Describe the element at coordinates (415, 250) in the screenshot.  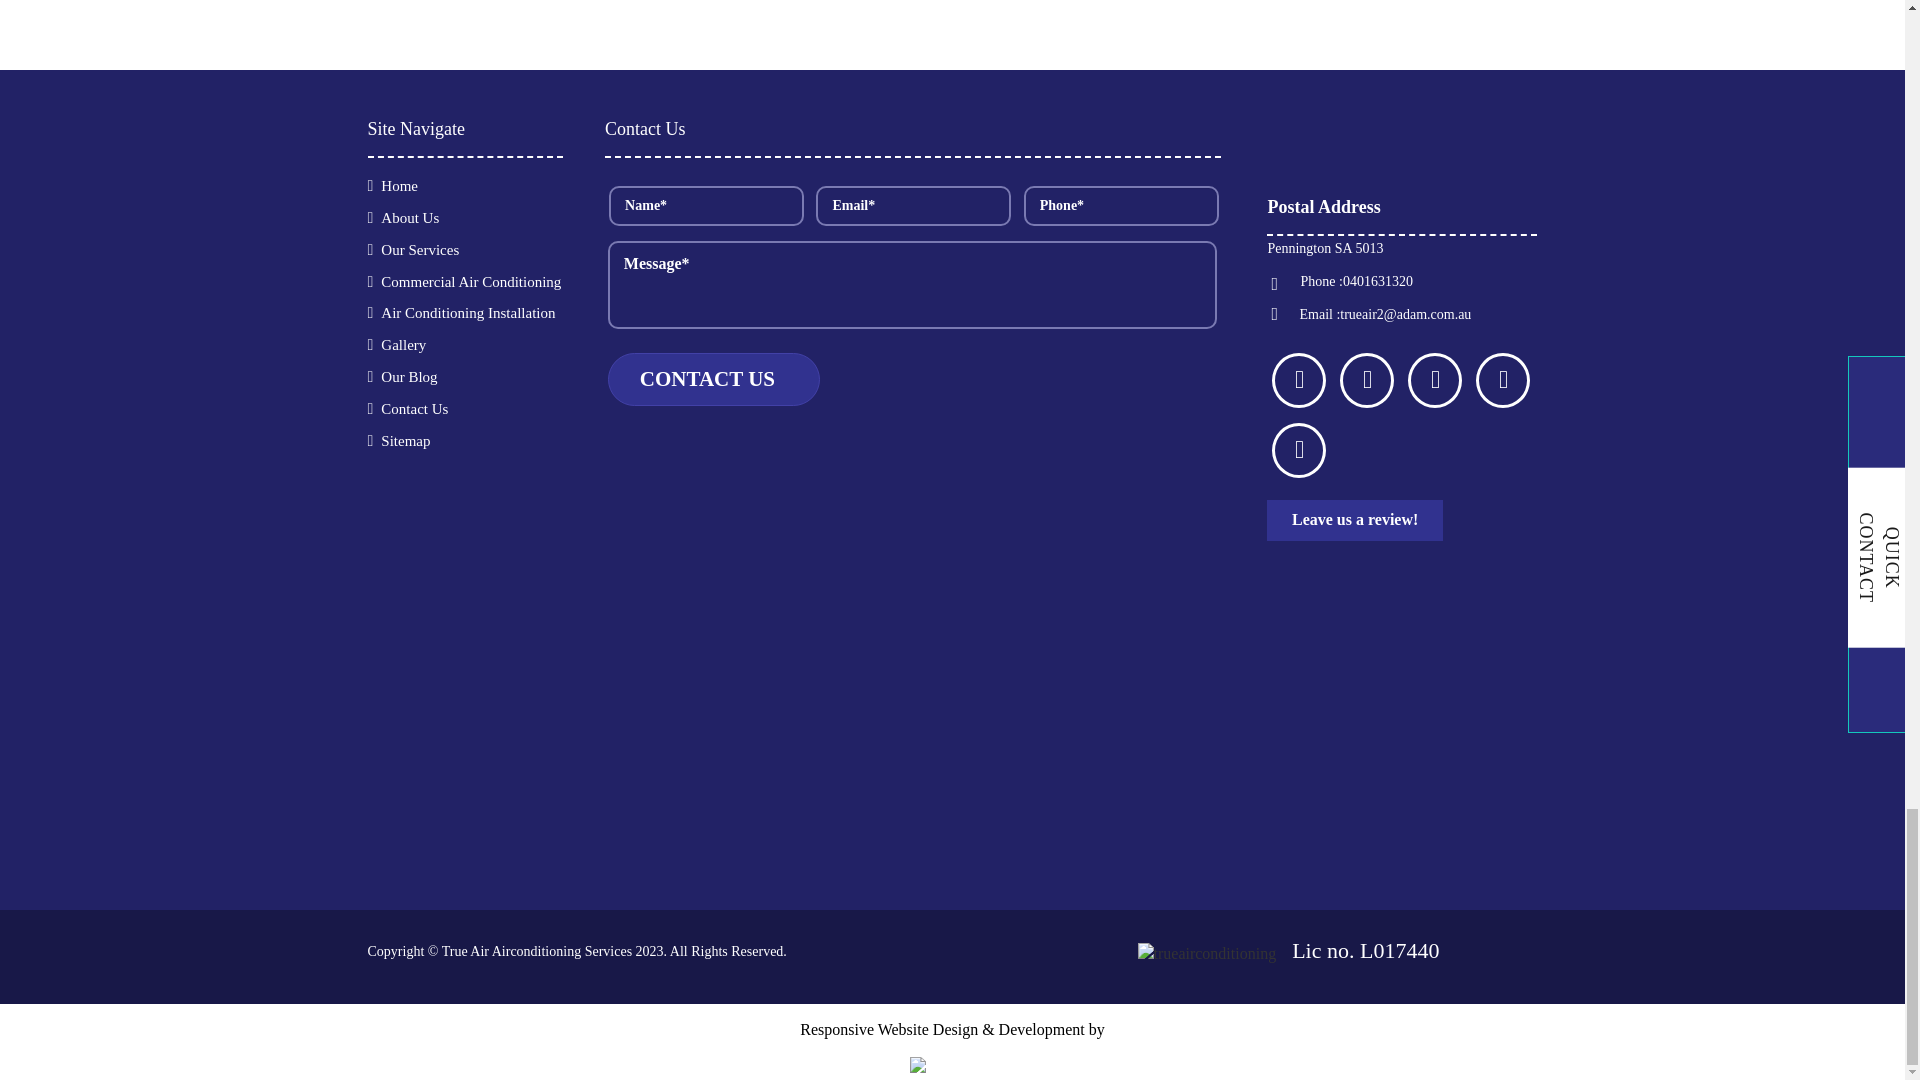
I see `Our Services` at that location.